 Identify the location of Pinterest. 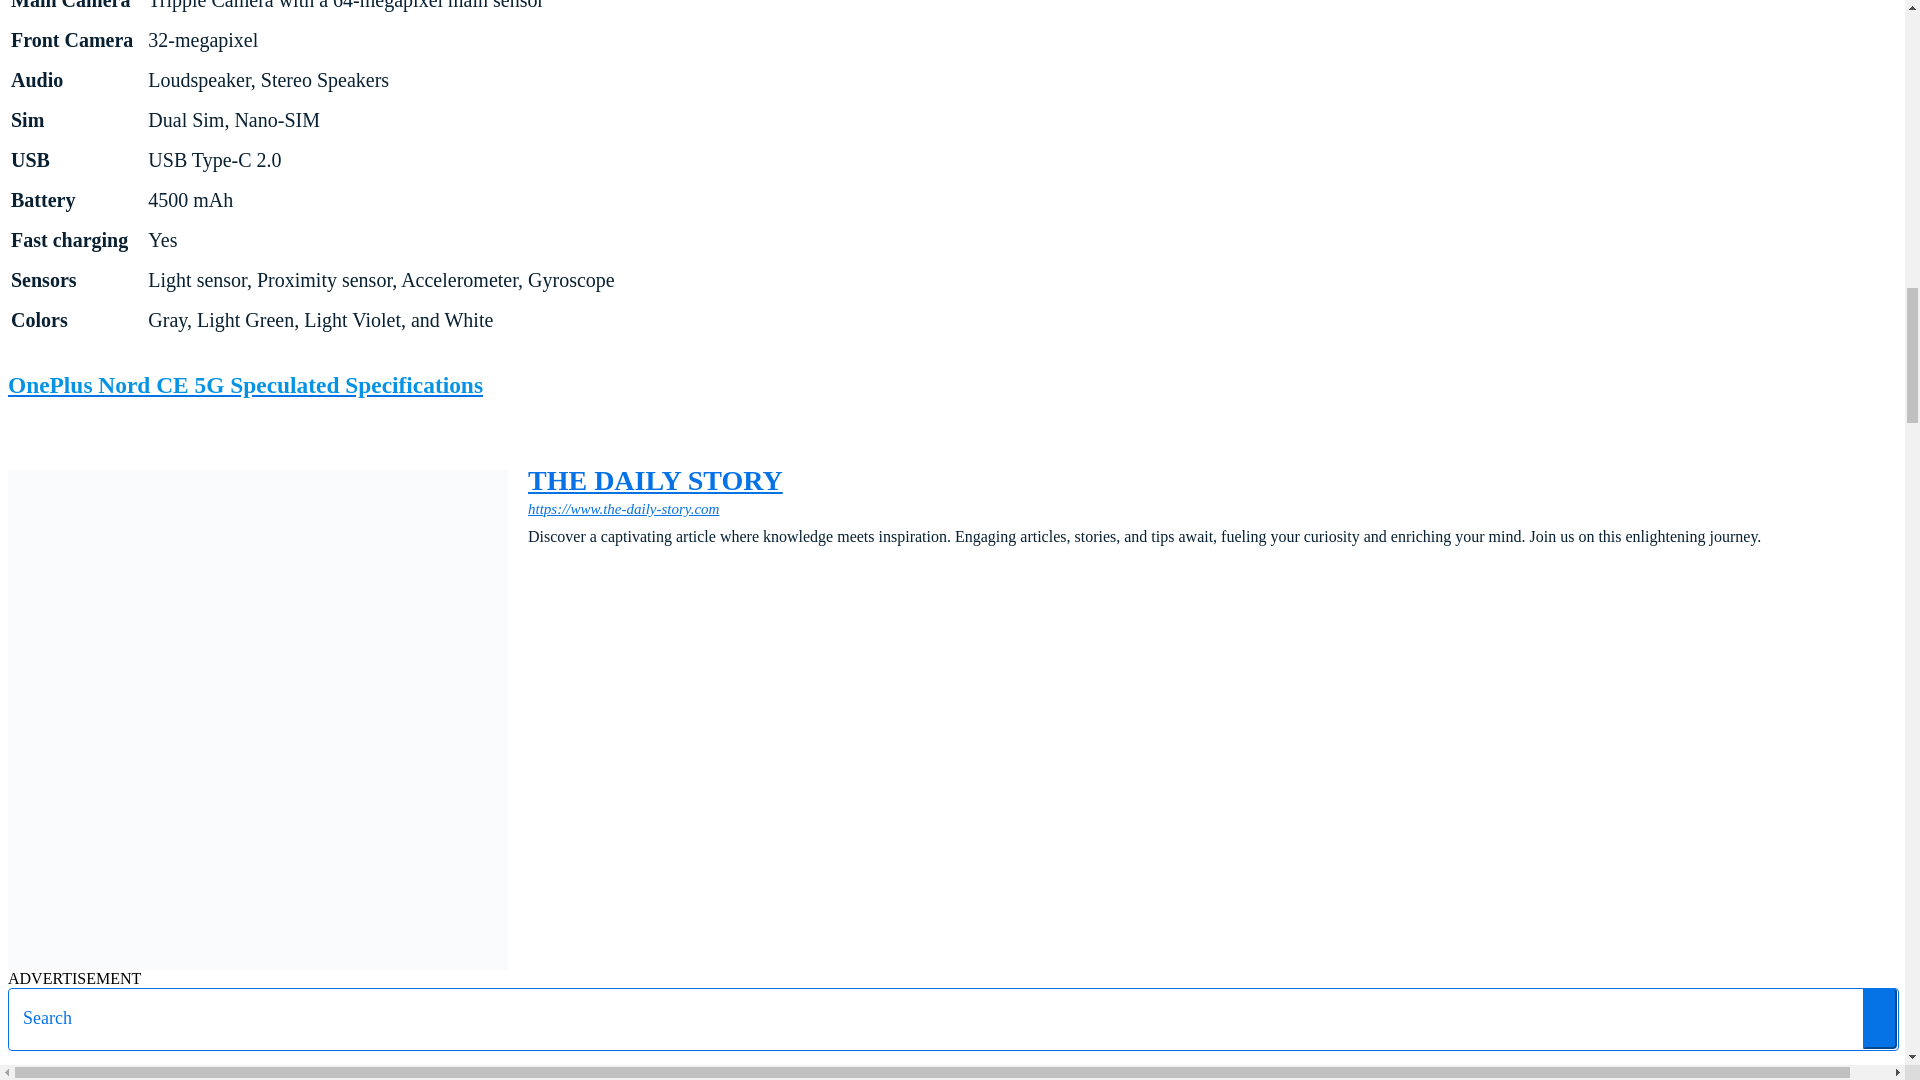
(640, 568).